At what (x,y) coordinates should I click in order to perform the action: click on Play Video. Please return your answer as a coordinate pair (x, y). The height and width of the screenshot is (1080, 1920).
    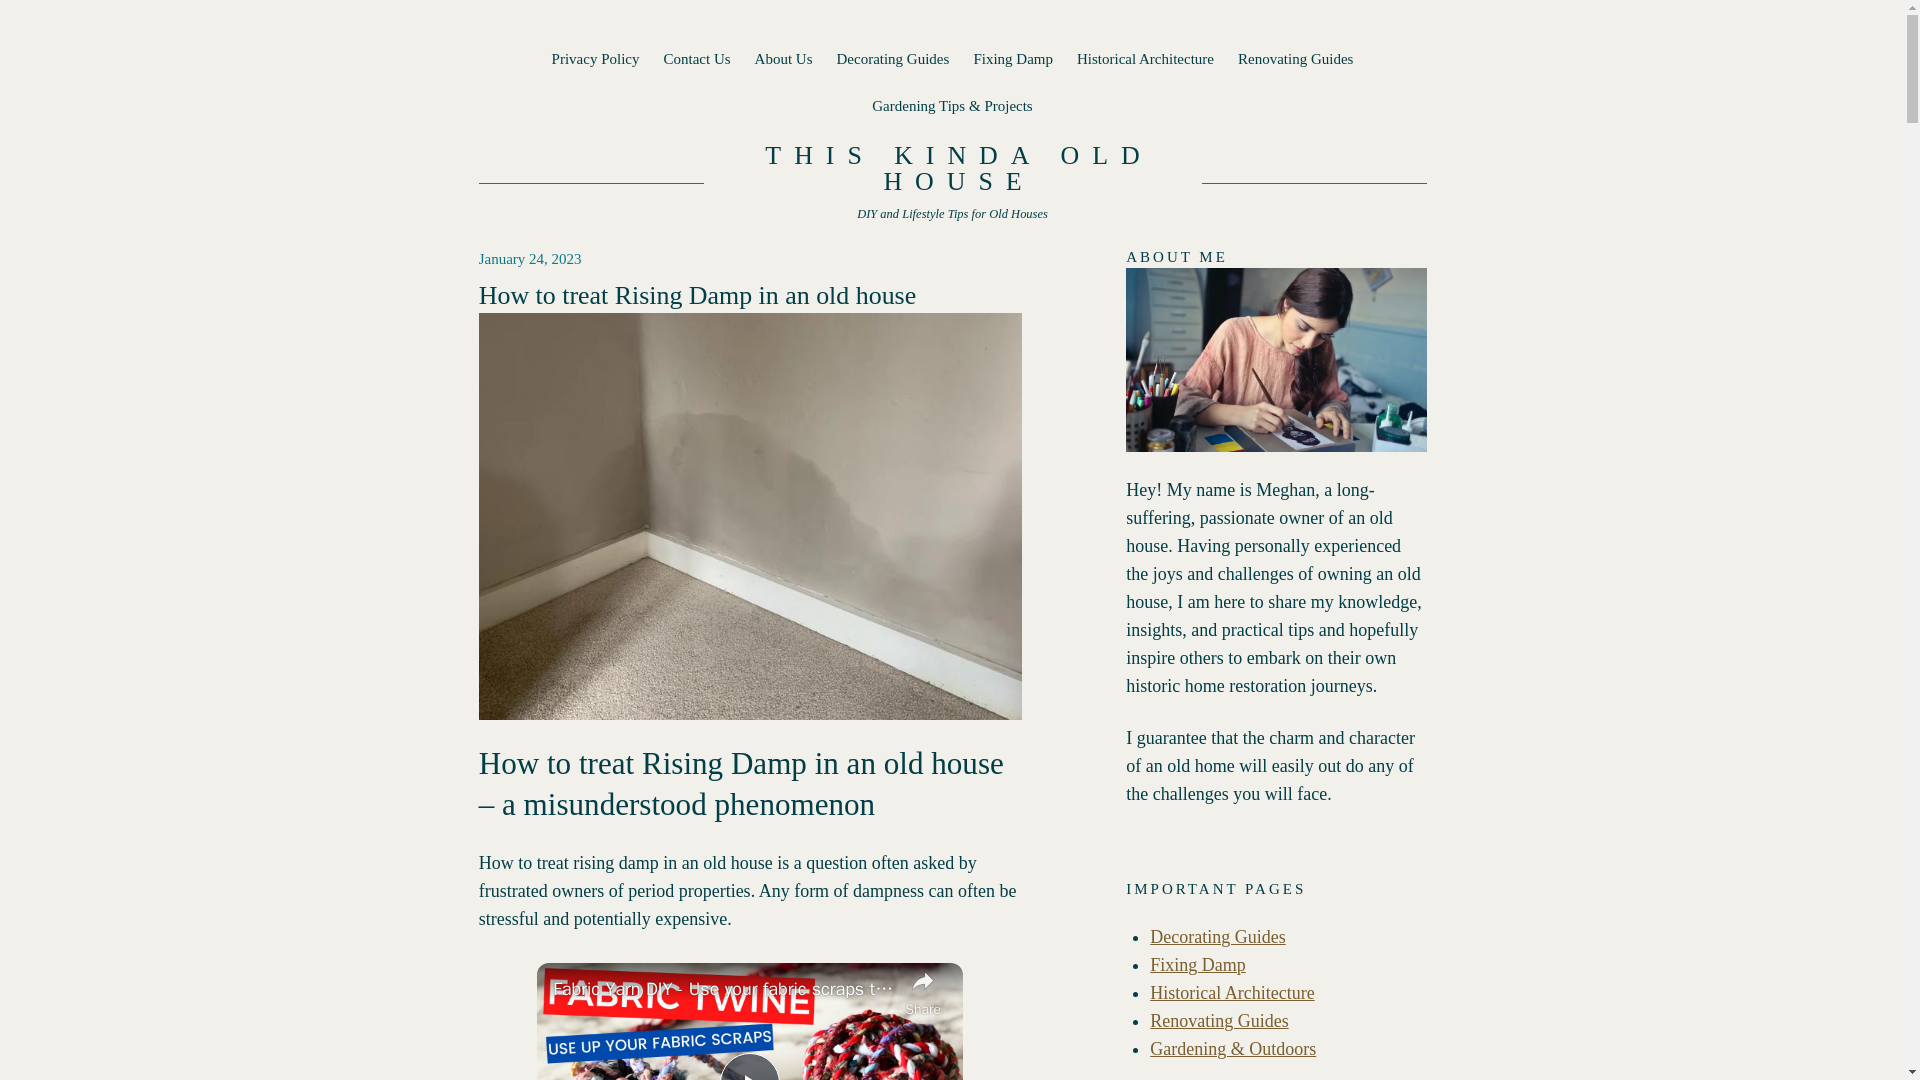
    Looking at the image, I should click on (750, 1066).